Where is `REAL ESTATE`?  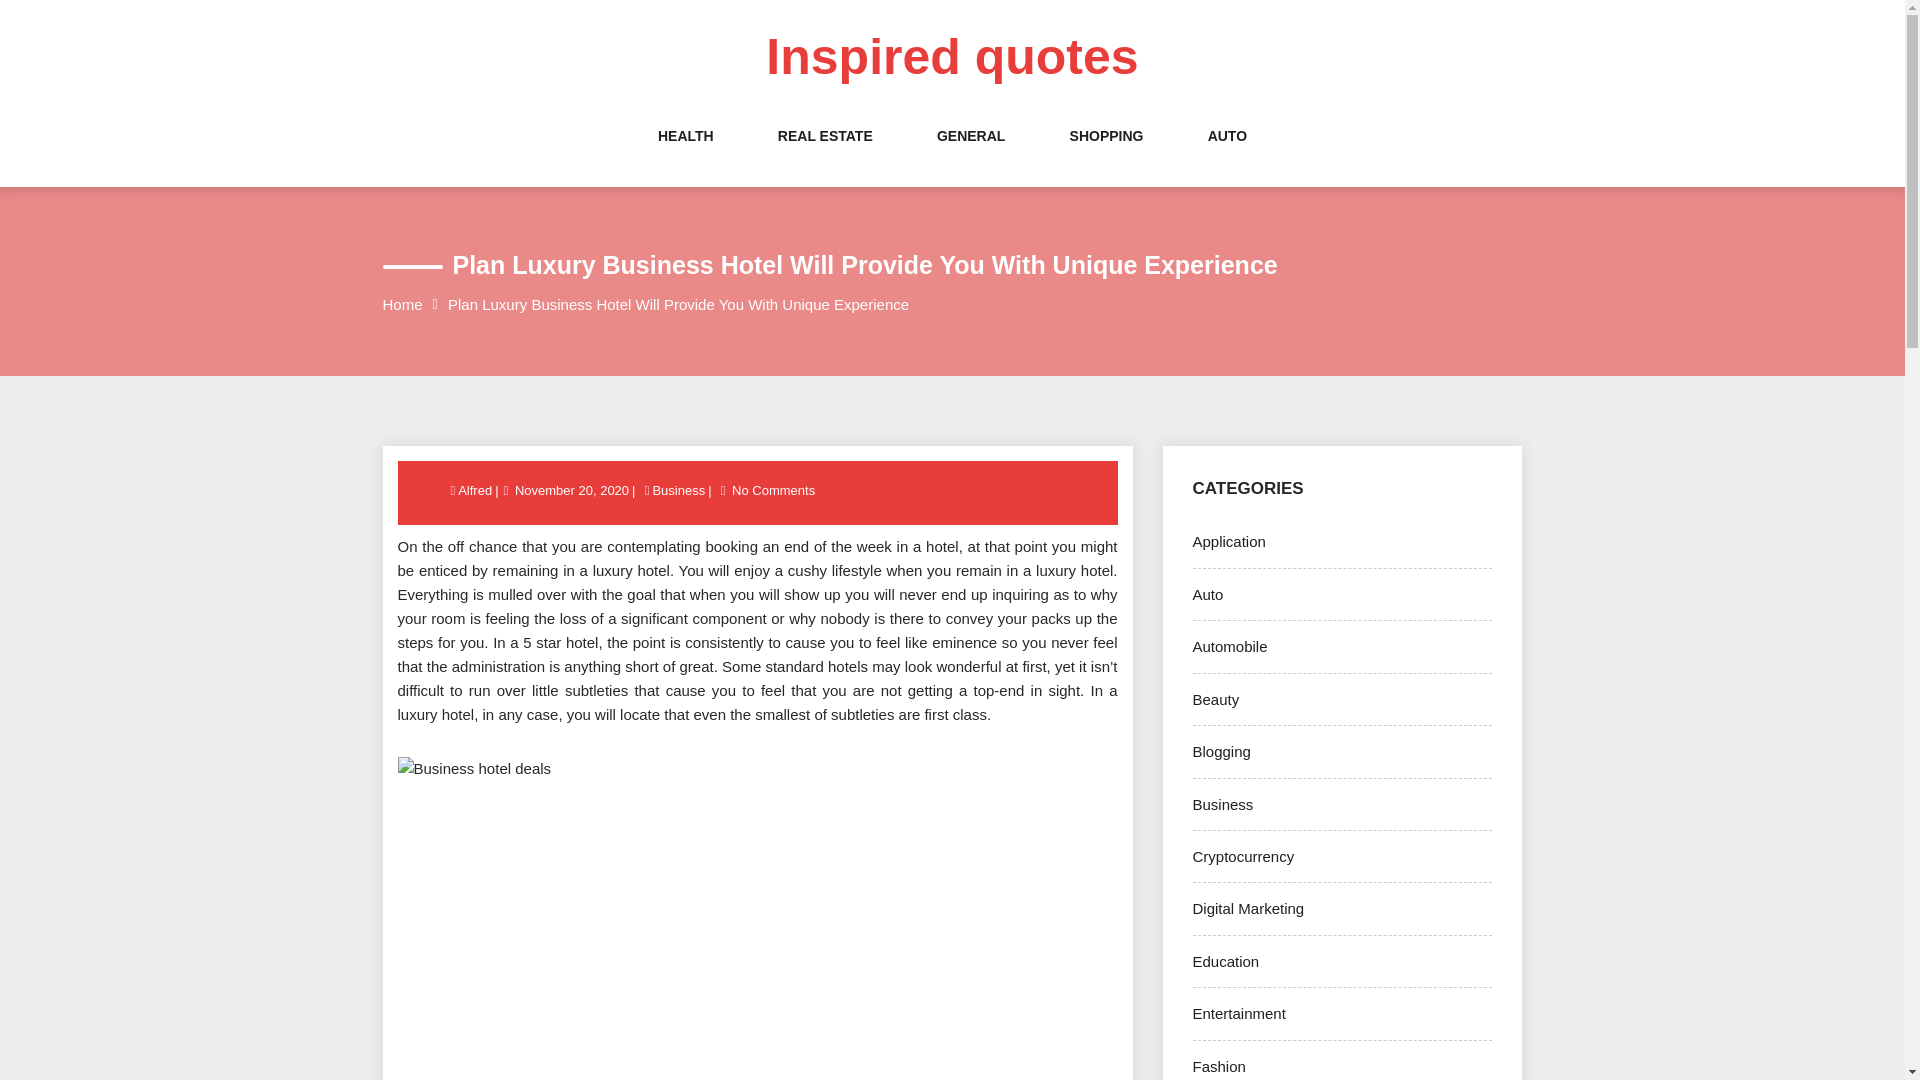 REAL ESTATE is located at coordinates (825, 156).